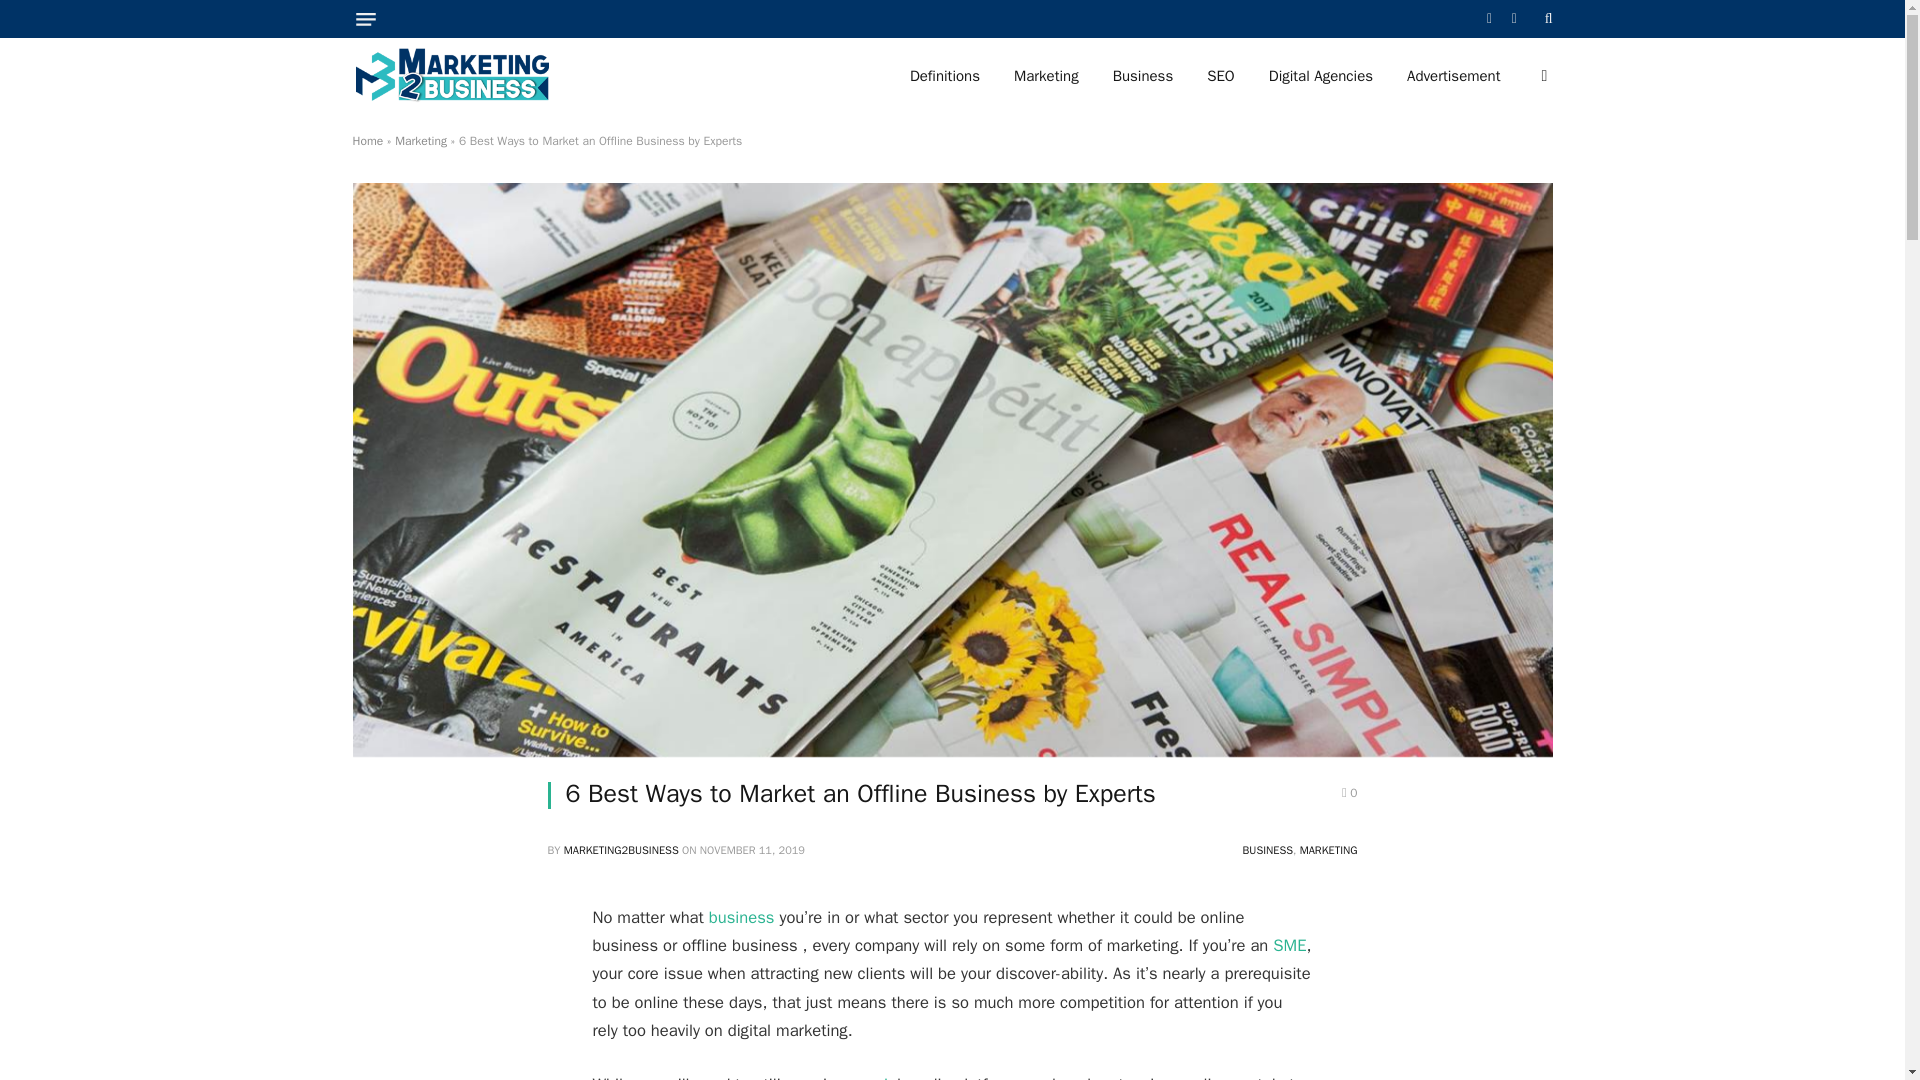  What do you see at coordinates (752, 850) in the screenshot?
I see `2019-11-11` at bounding box center [752, 850].